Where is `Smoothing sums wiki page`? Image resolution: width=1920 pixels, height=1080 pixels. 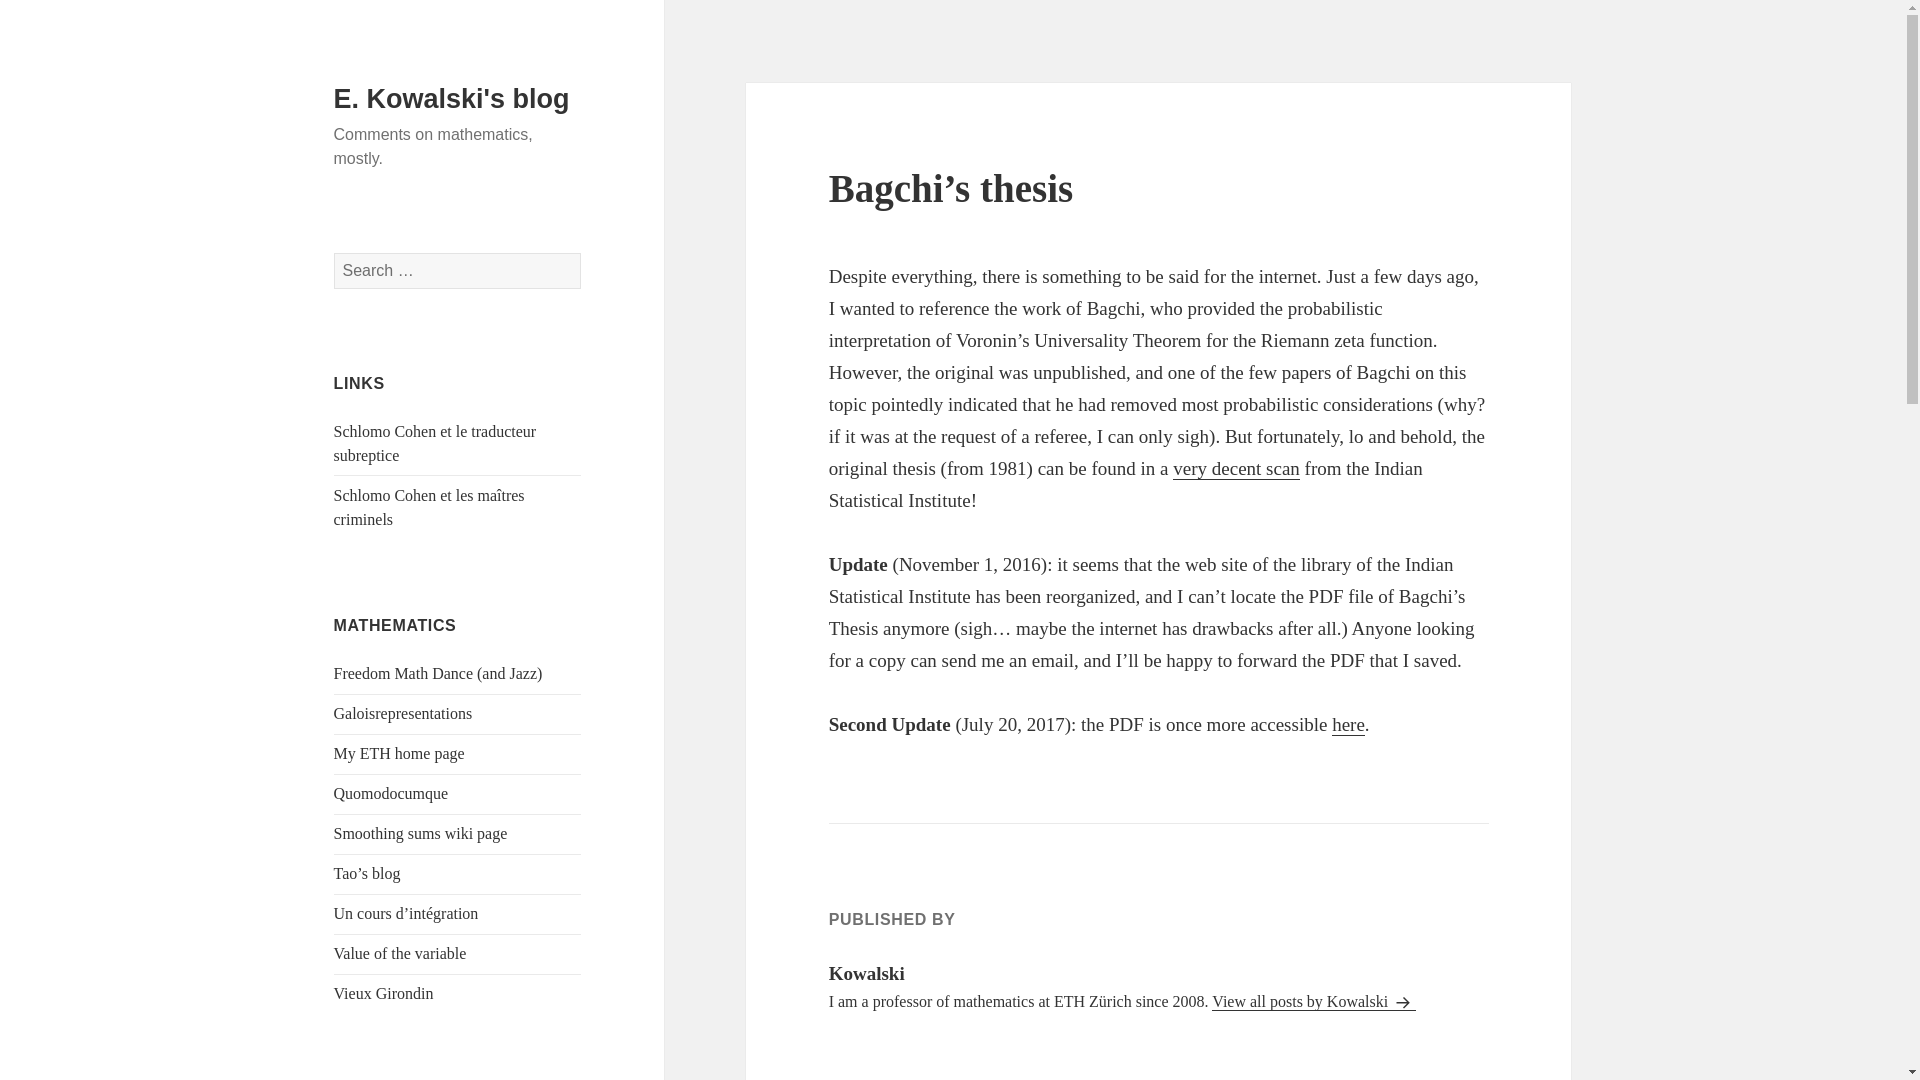 Smoothing sums wiki page is located at coordinates (421, 834).